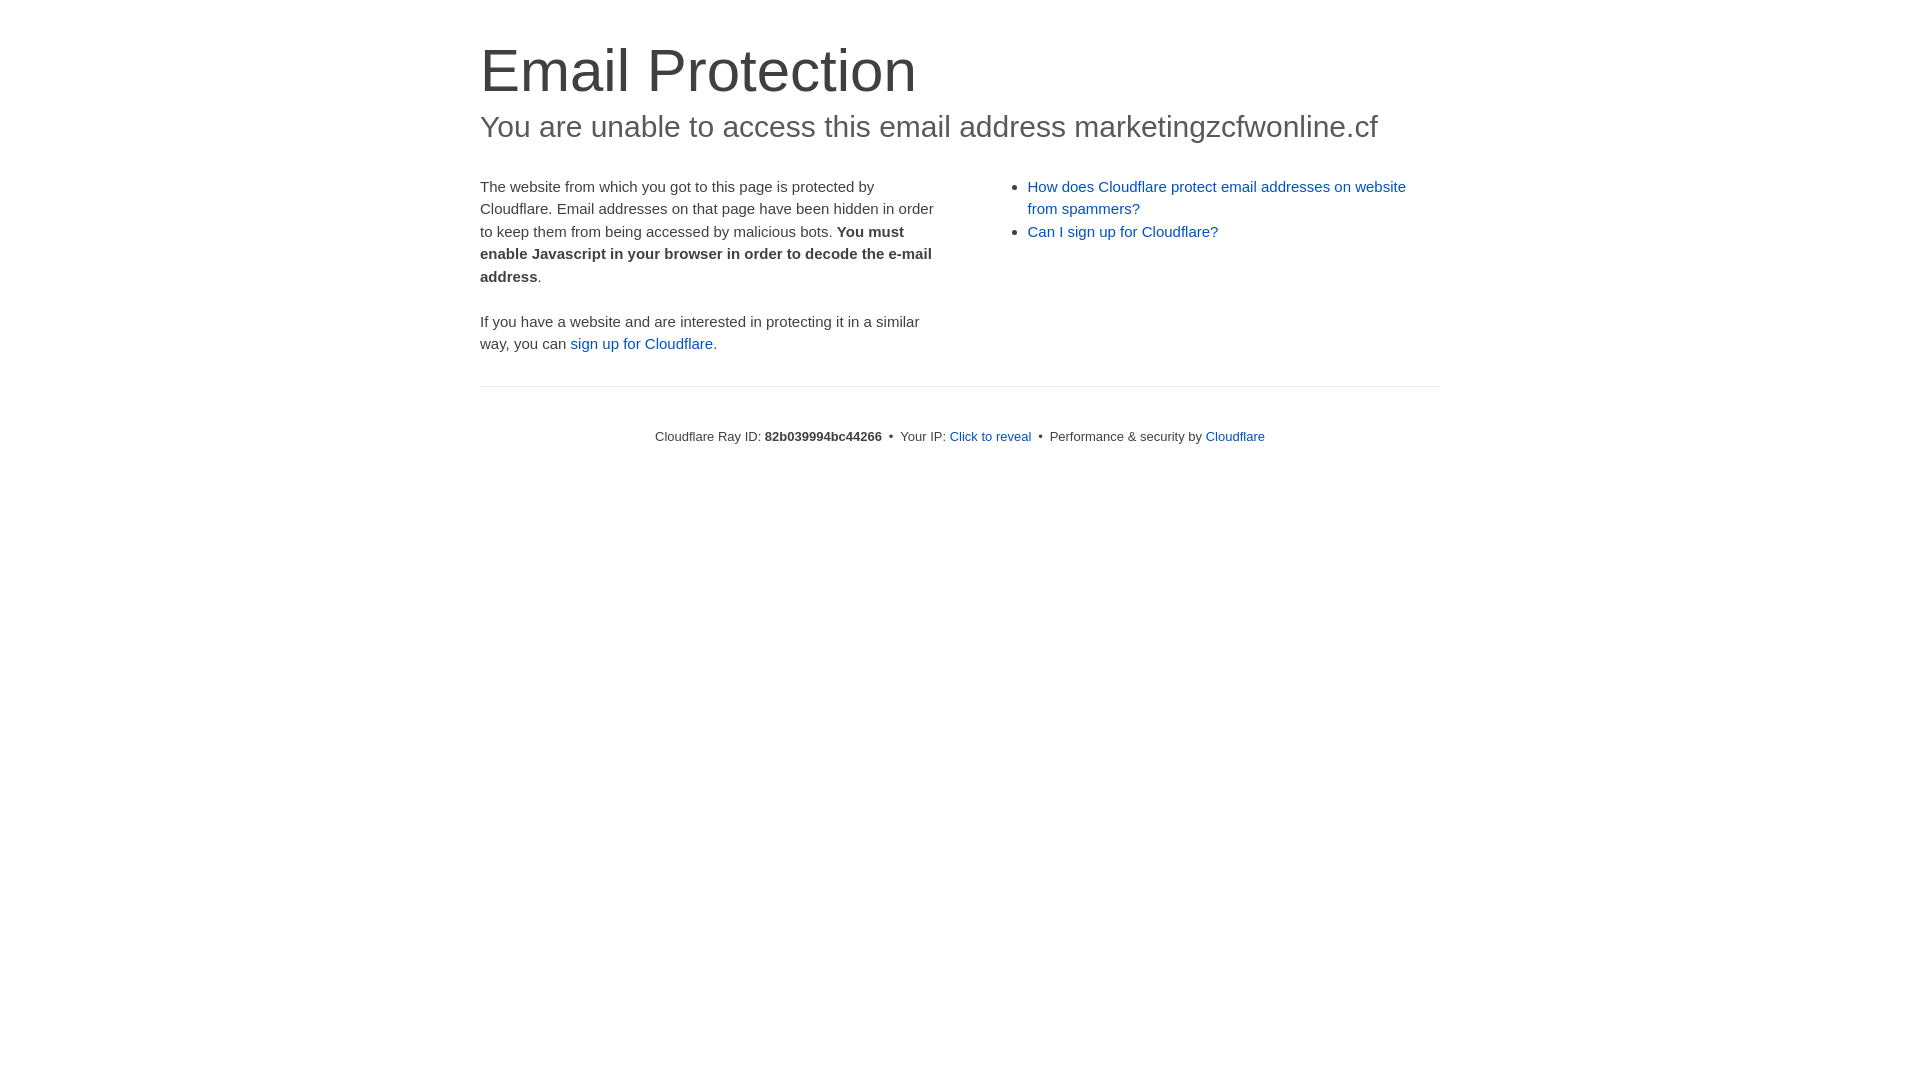 This screenshot has width=1920, height=1080. I want to click on Click to reveal, so click(991, 436).